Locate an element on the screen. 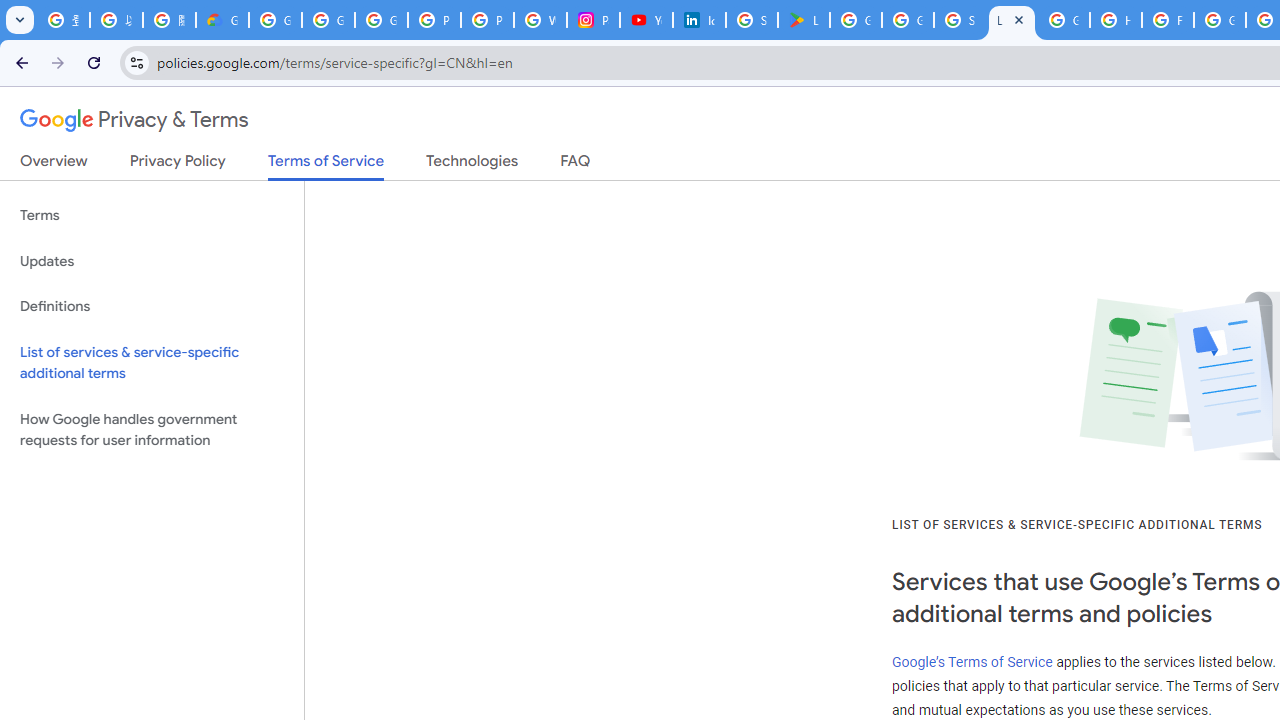 This screenshot has width=1280, height=720. Reload is located at coordinates (94, 62).